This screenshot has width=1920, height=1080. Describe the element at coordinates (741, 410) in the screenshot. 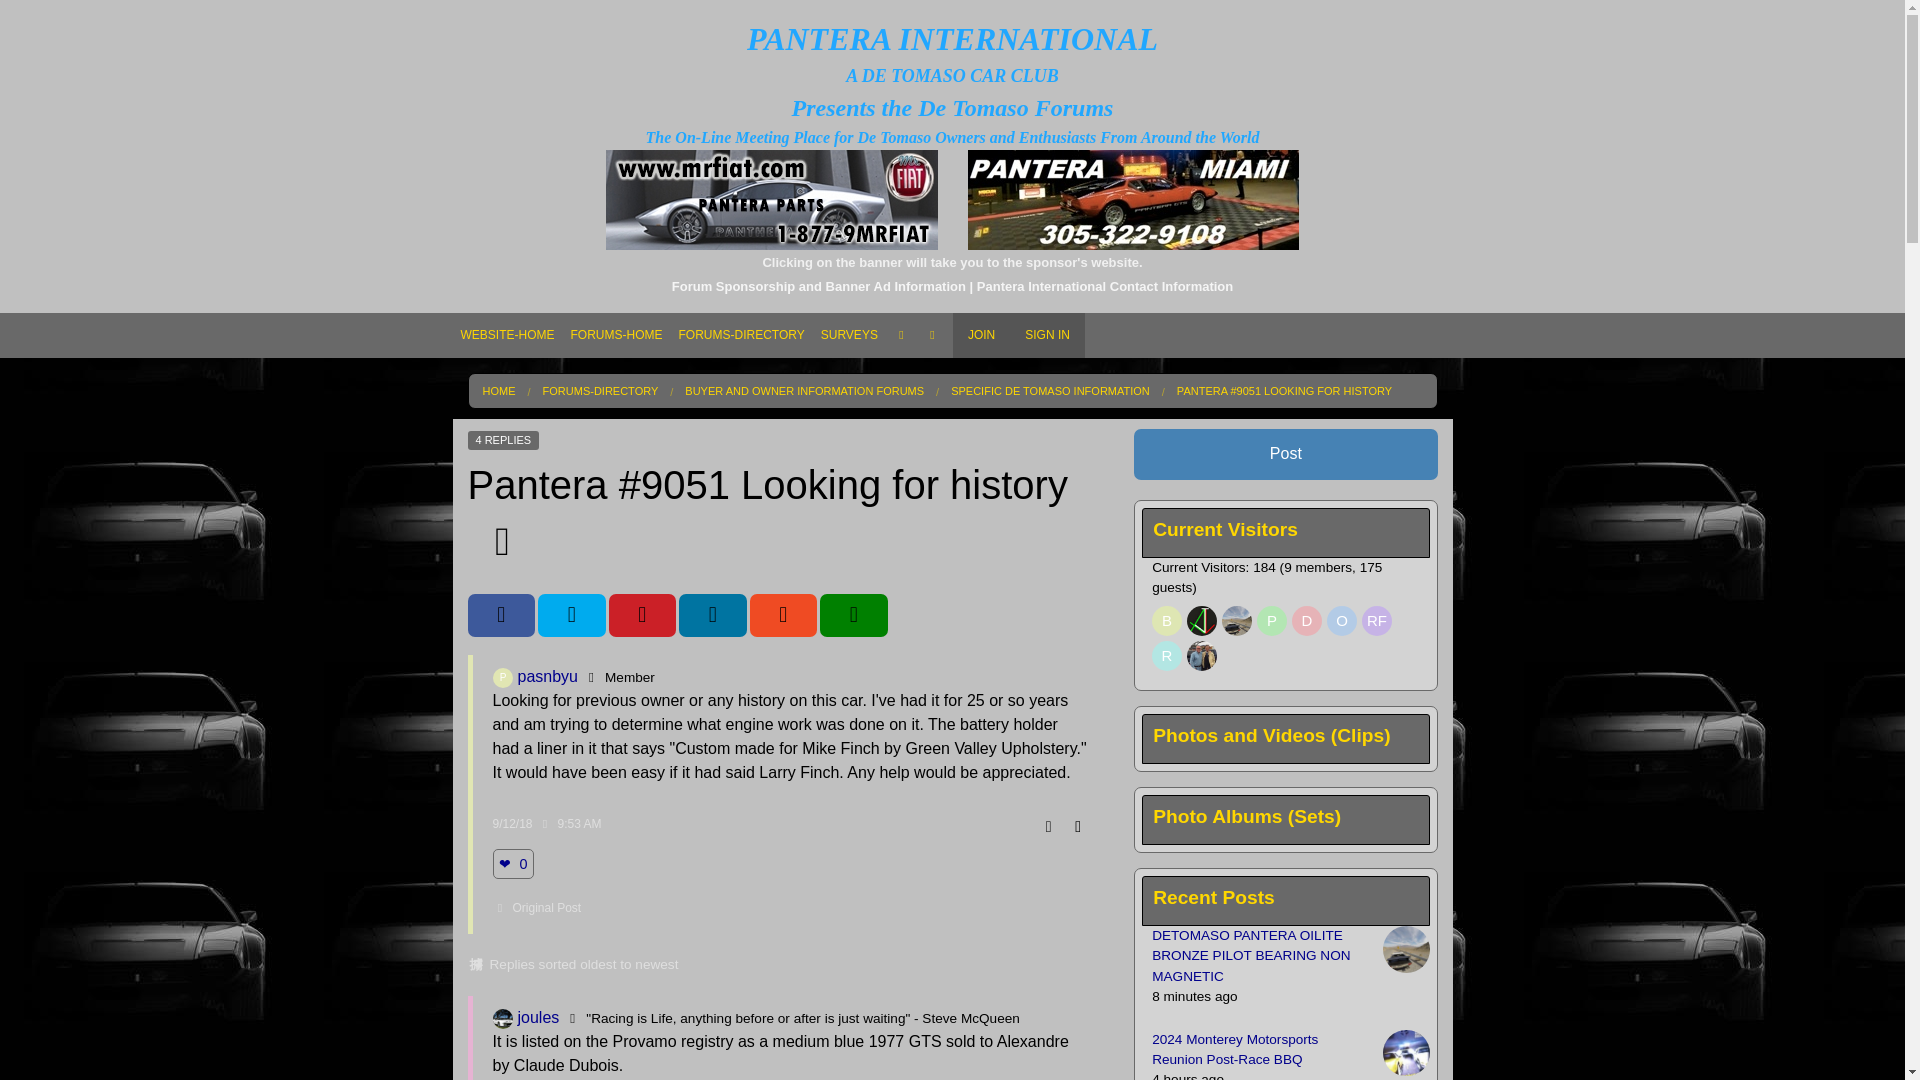

I see `ALL TOPICS` at that location.